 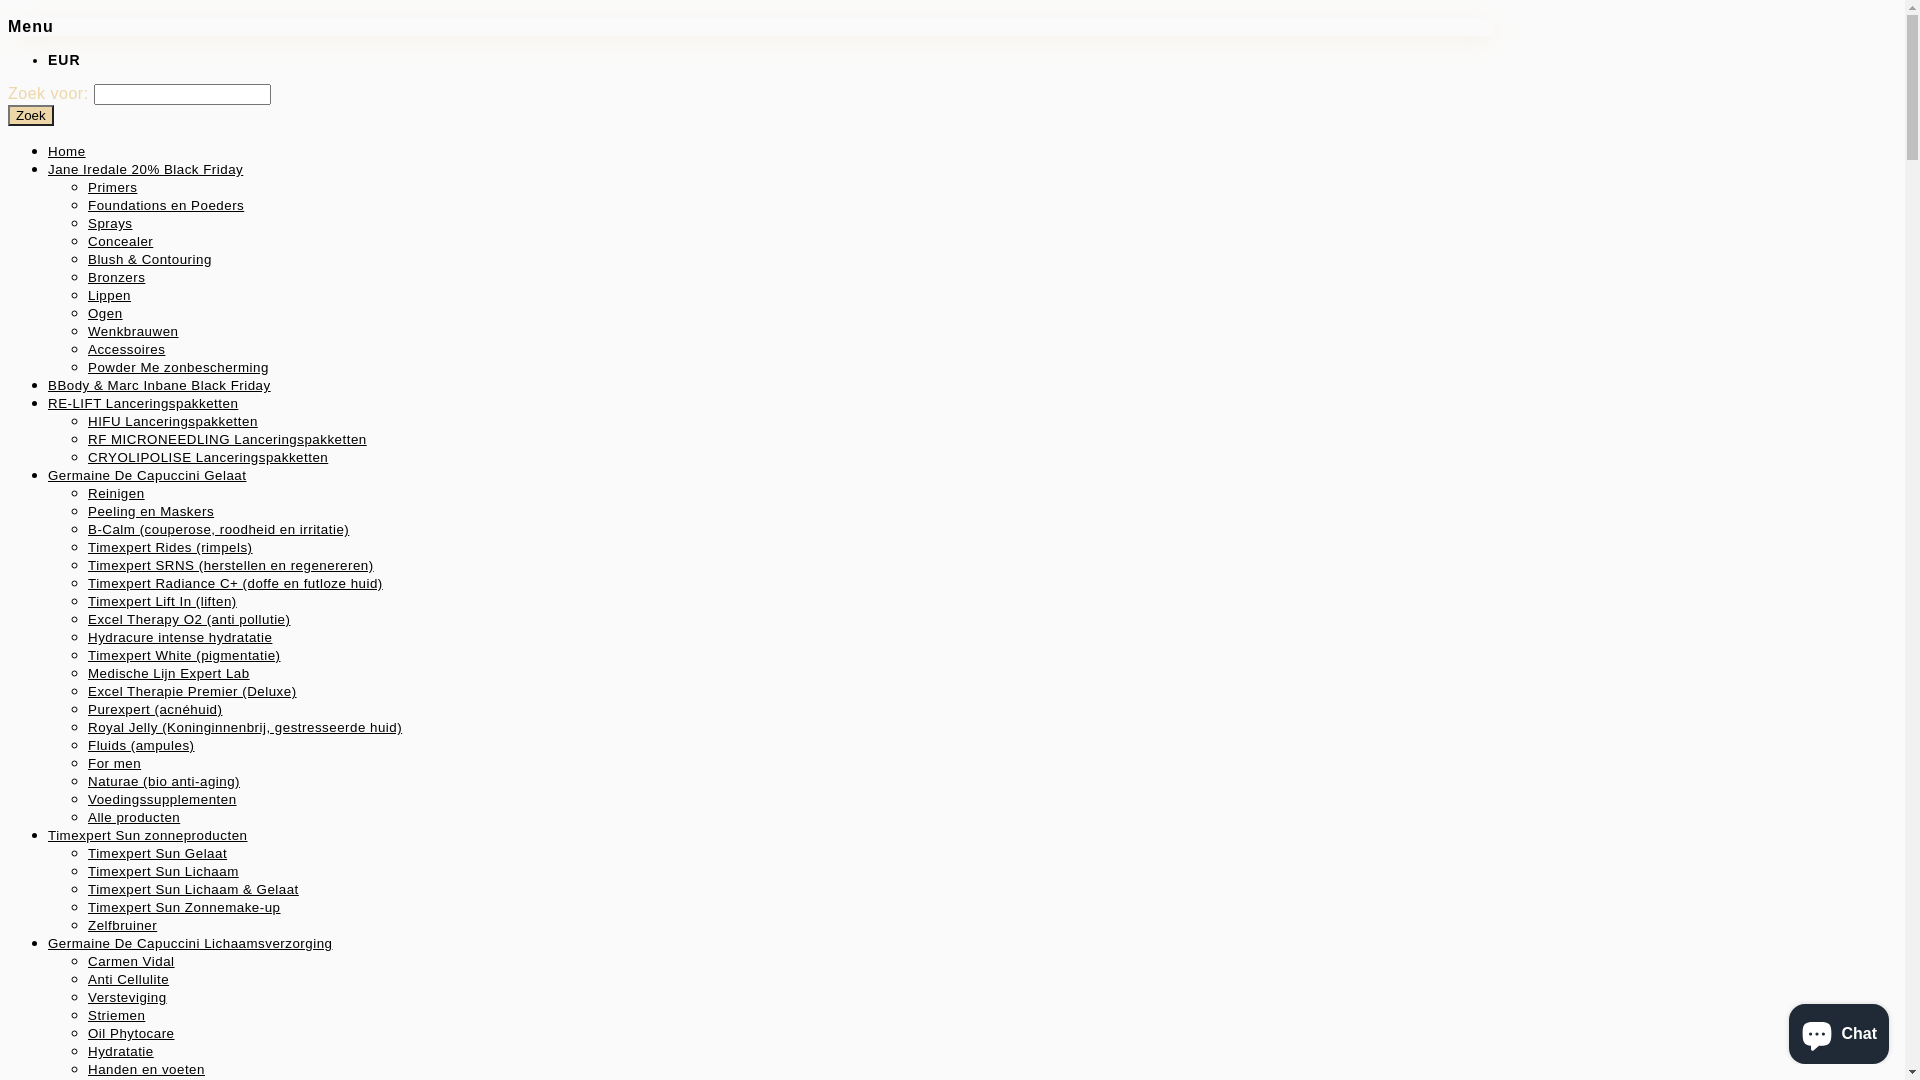 What do you see at coordinates (164, 780) in the screenshot?
I see `Naturae (bio anti-aging)` at bounding box center [164, 780].